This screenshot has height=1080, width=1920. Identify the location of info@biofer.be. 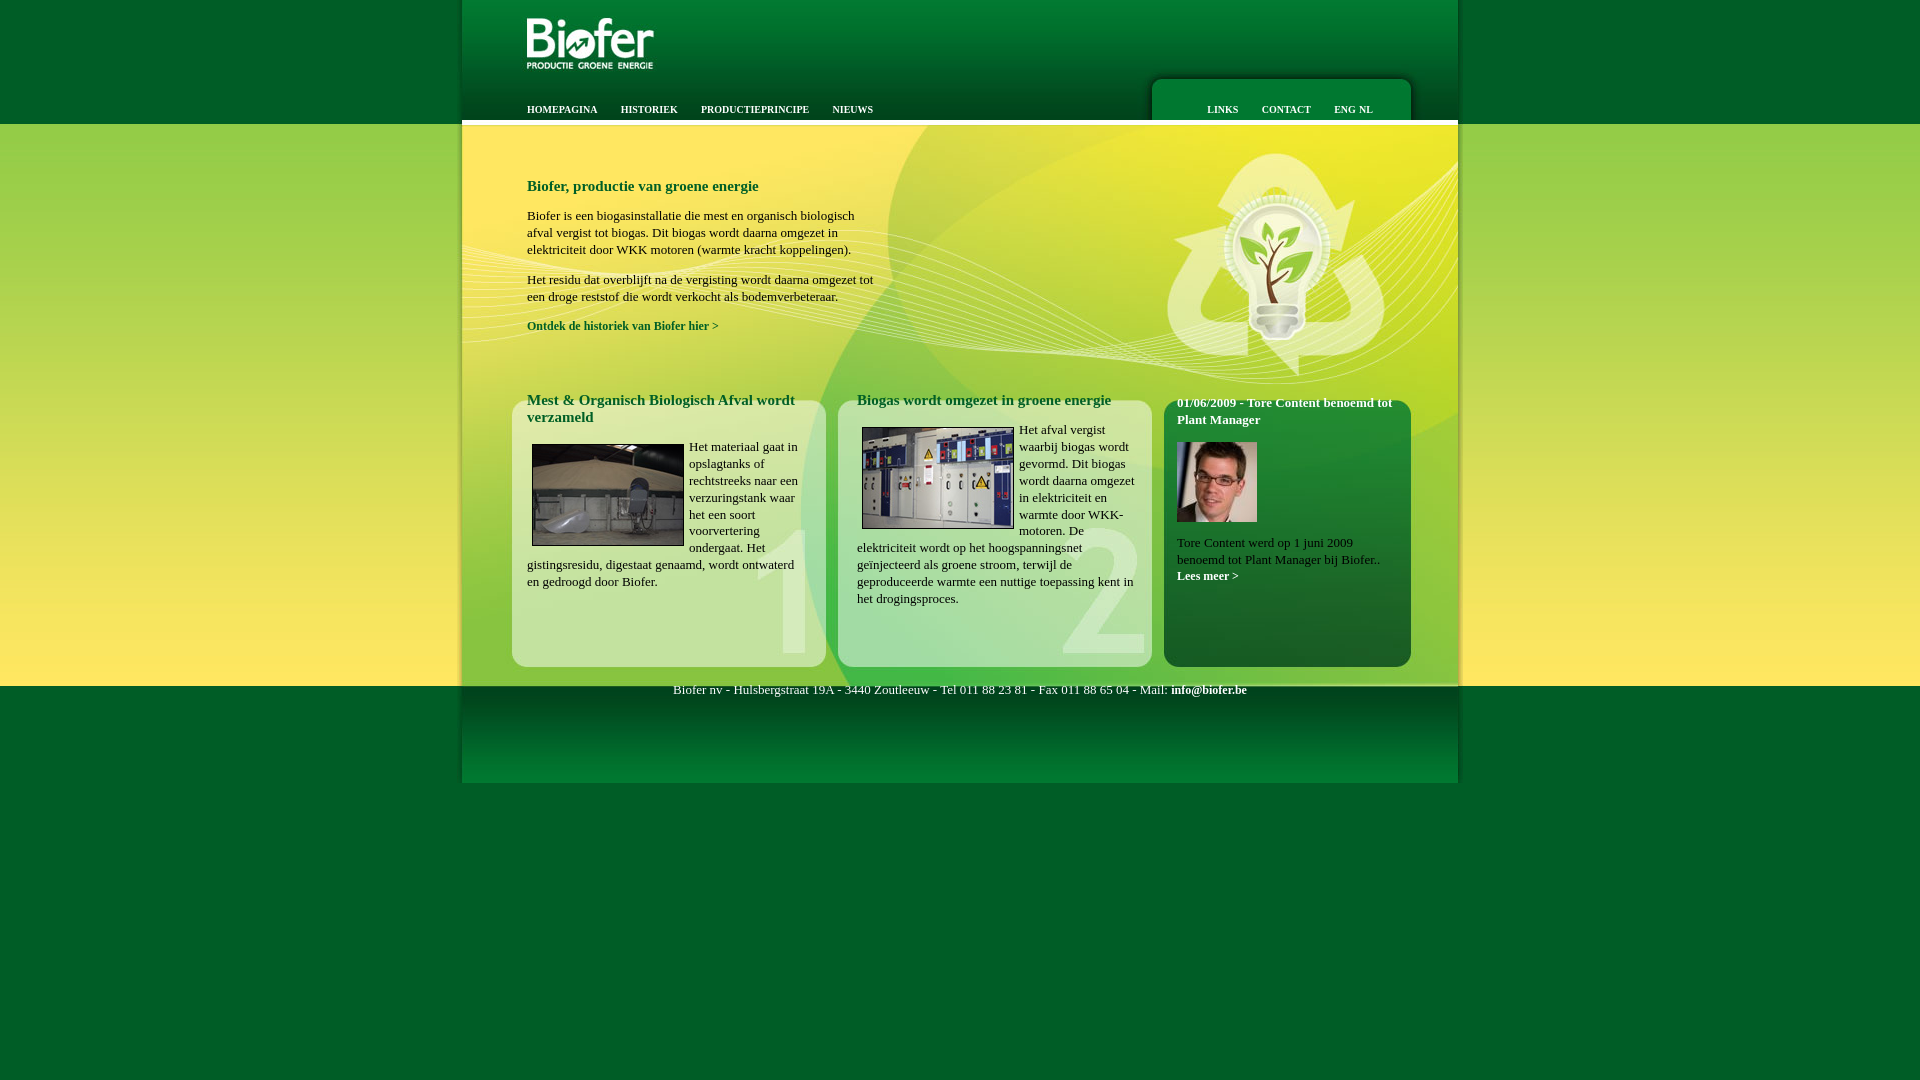
(1209, 690).